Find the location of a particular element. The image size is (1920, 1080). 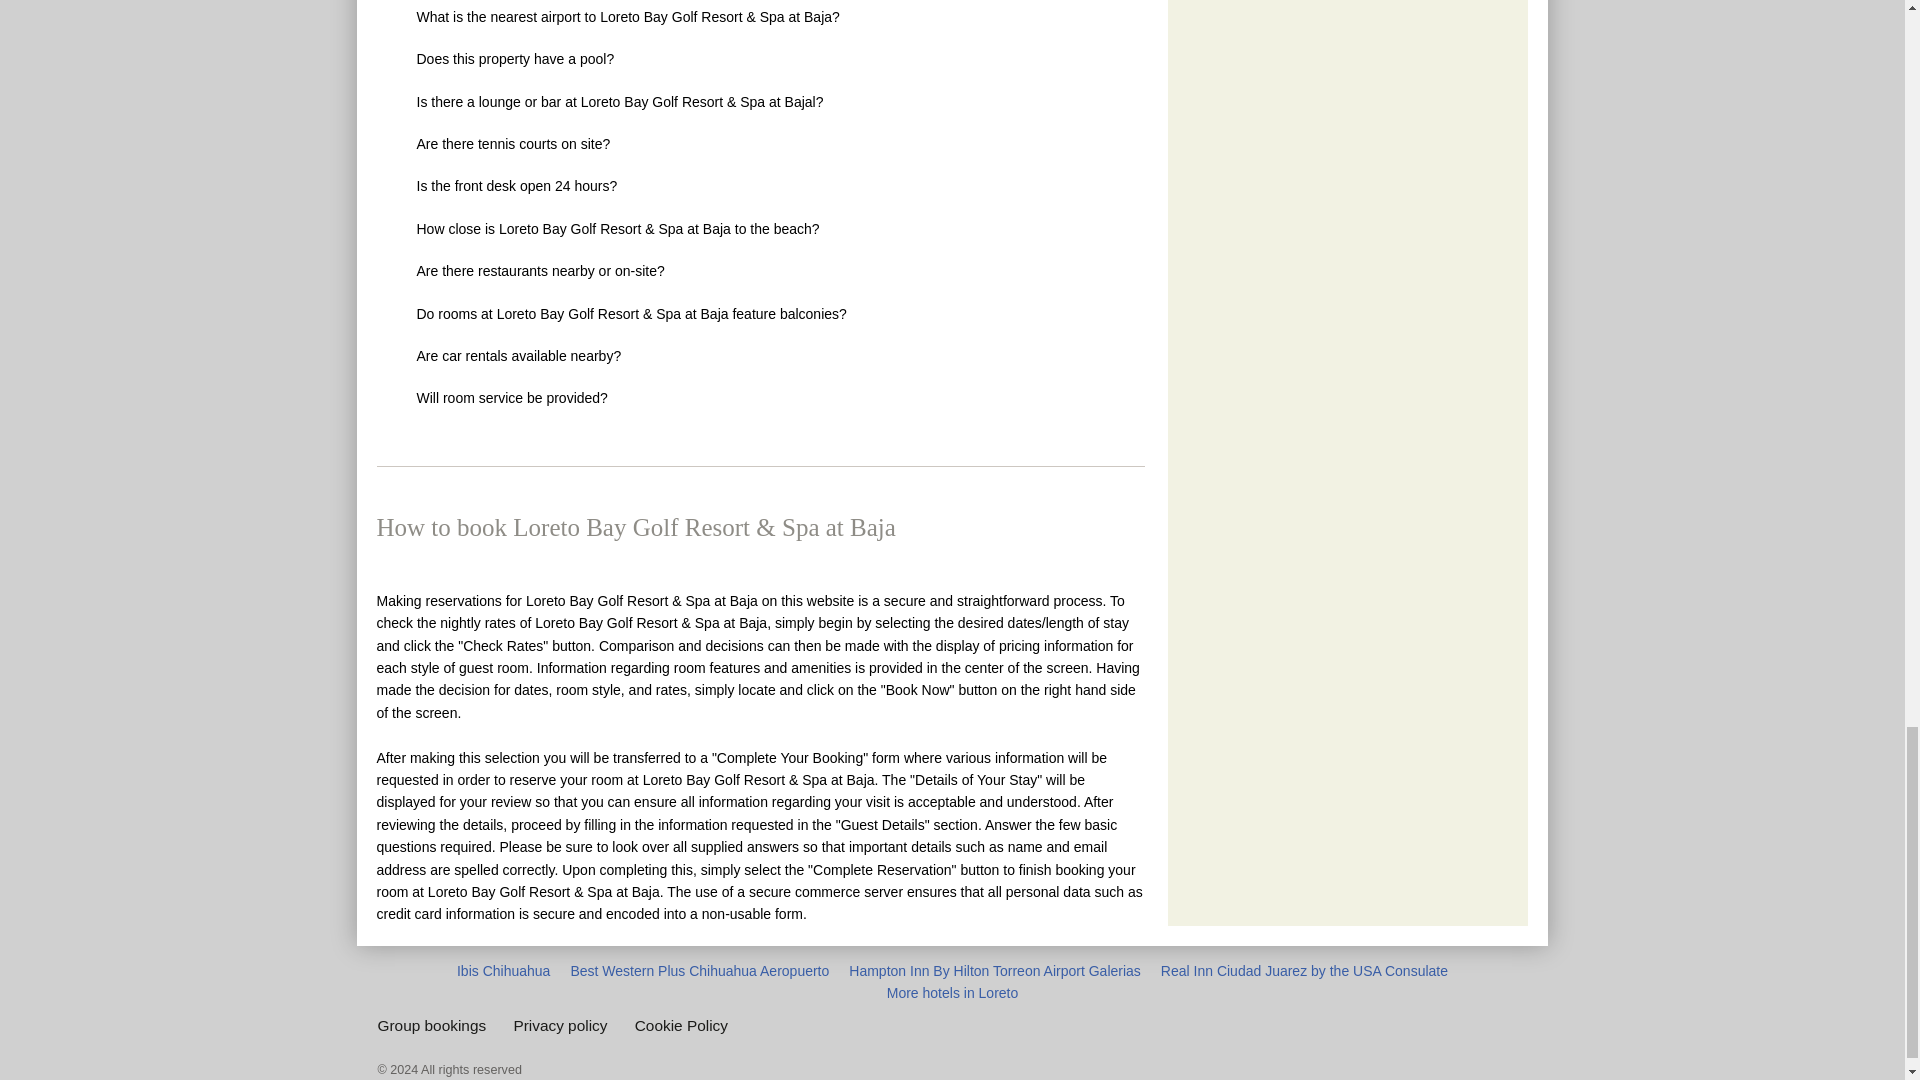

Ibis Chihuahua is located at coordinates (502, 970).